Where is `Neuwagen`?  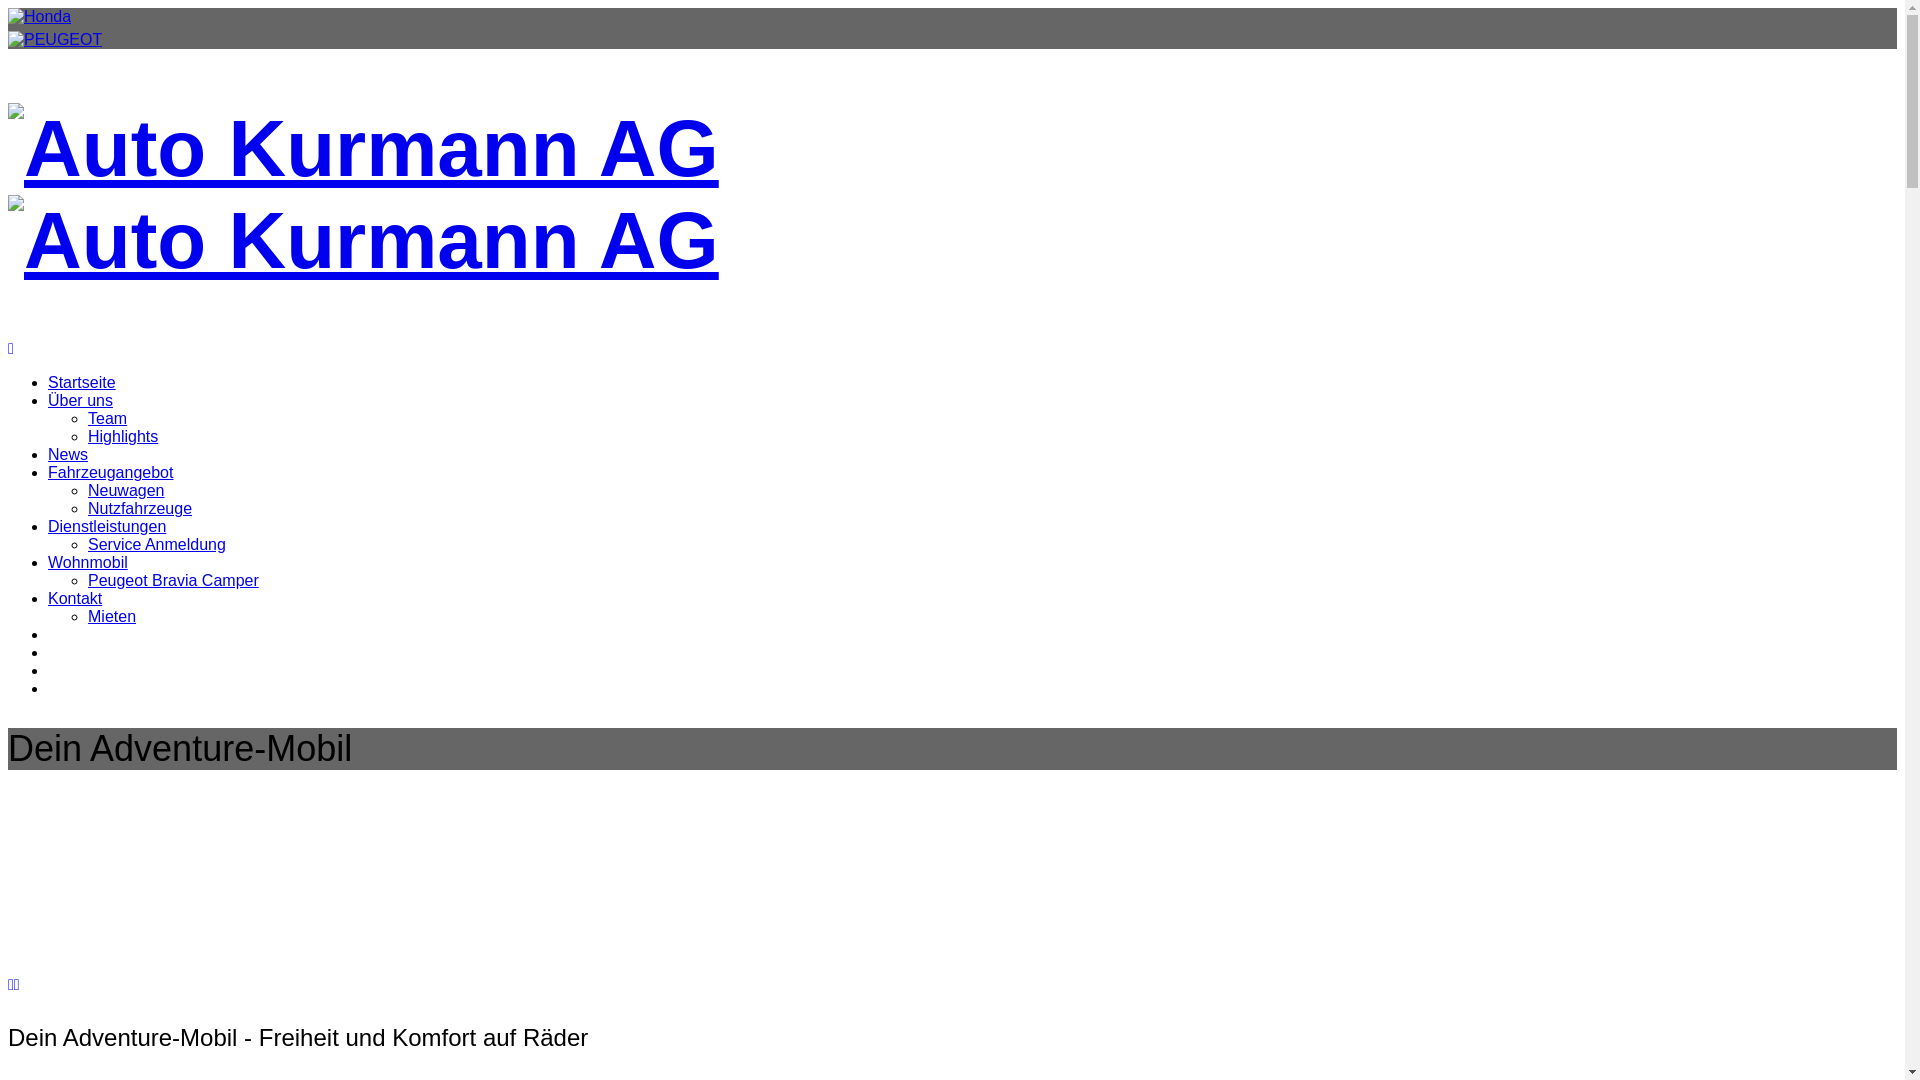
Neuwagen is located at coordinates (126, 490).